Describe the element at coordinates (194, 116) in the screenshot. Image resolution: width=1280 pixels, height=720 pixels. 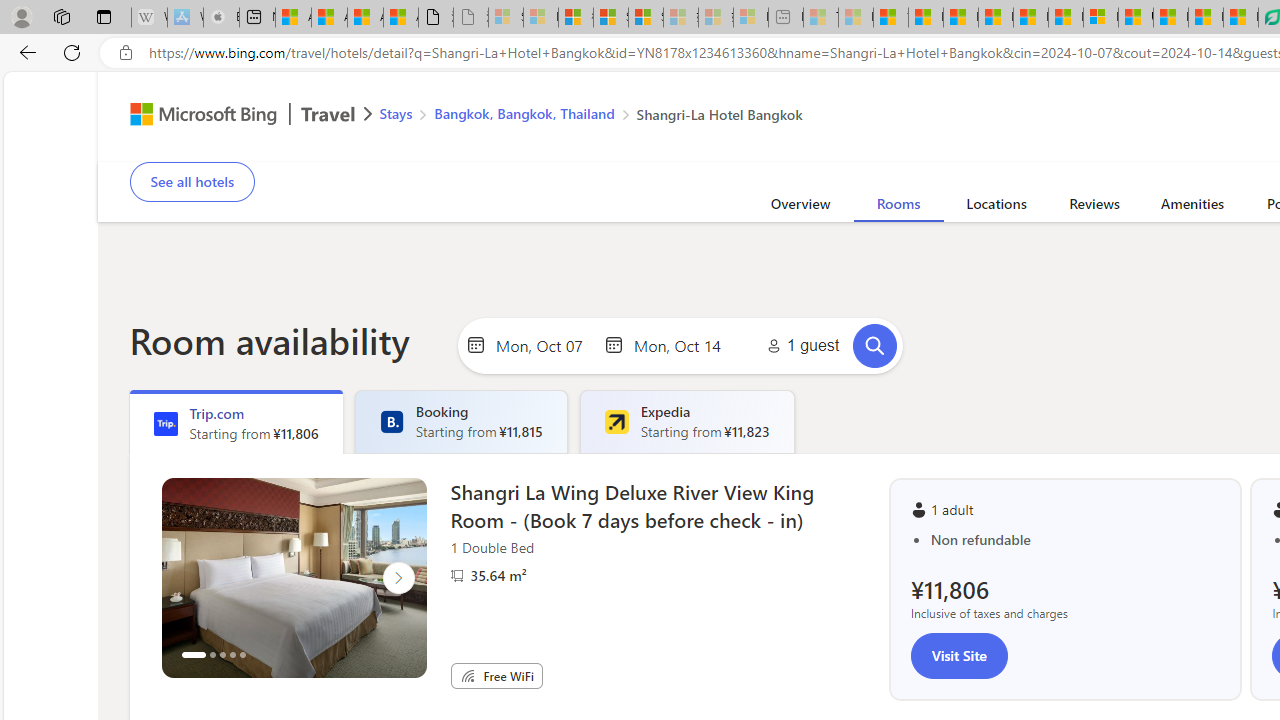
I see `Microsoft Bing` at that location.